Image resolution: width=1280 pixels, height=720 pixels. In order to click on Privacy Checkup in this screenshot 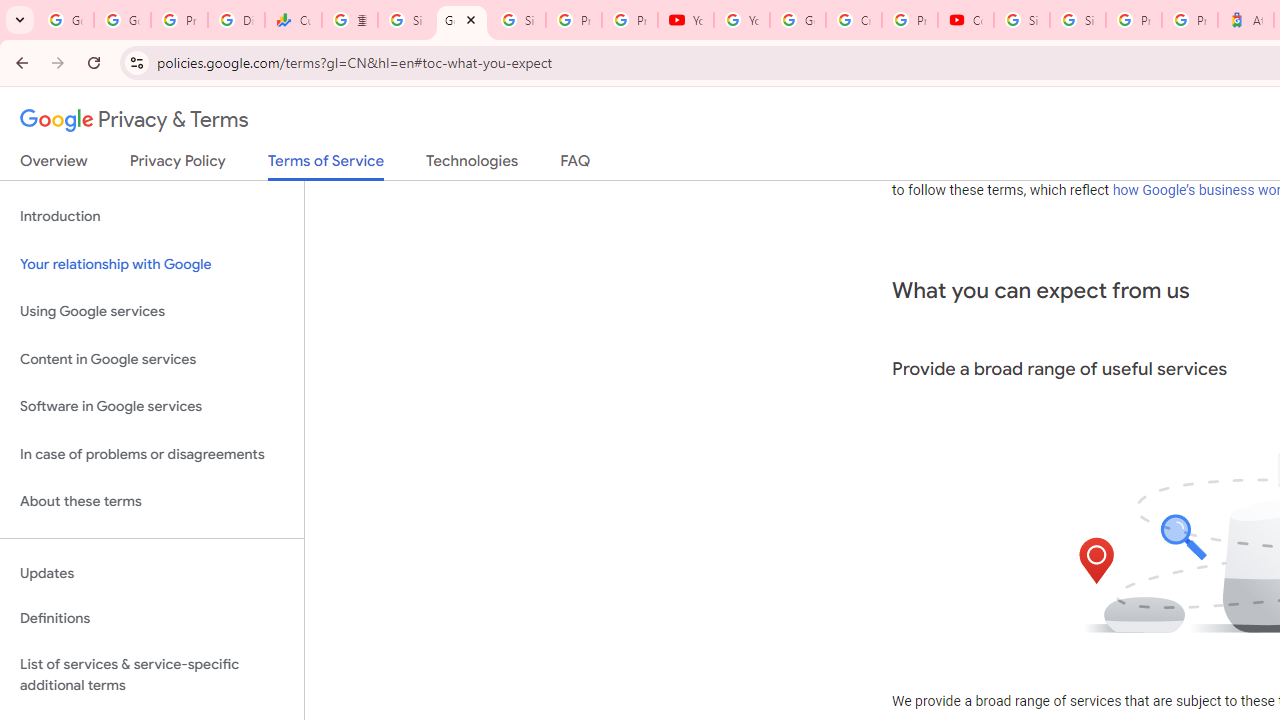, I will do `click(629, 20)`.